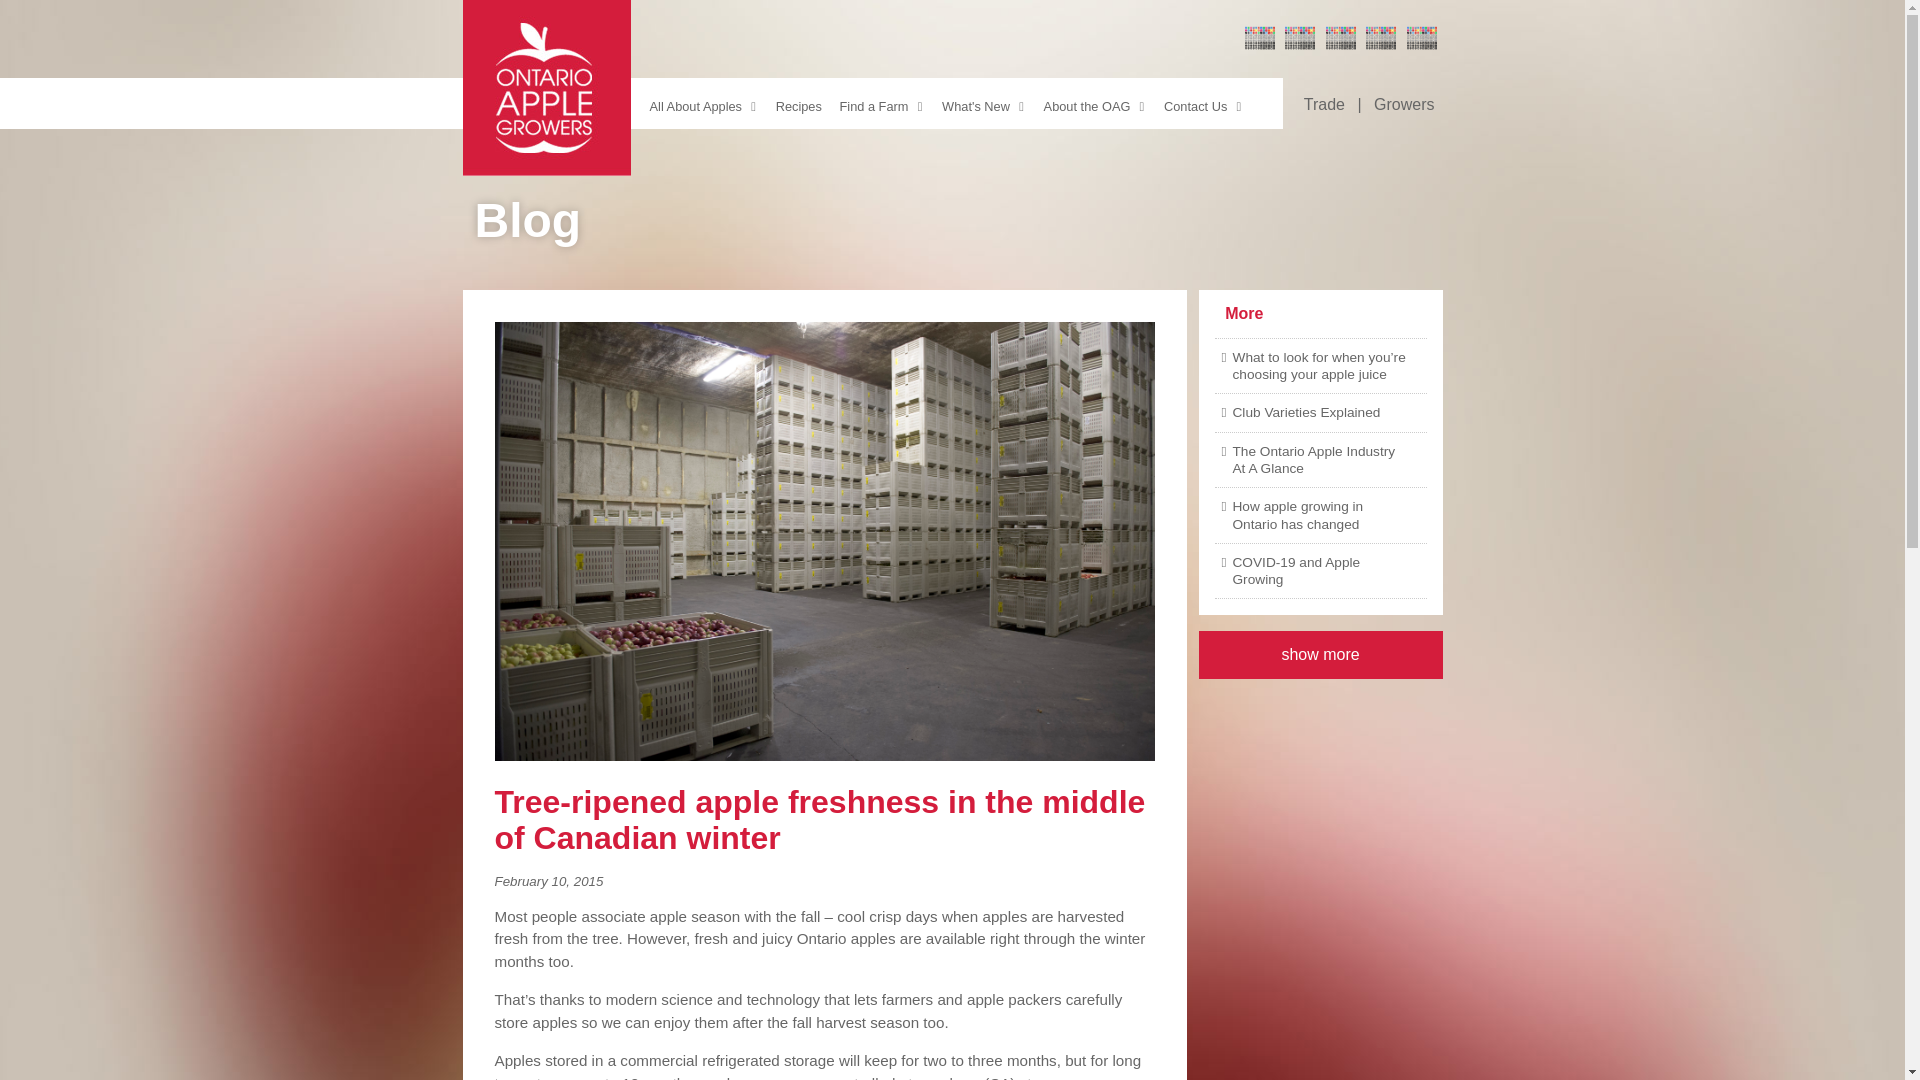  Describe the element at coordinates (704, 102) in the screenshot. I see `All About Apples` at that location.